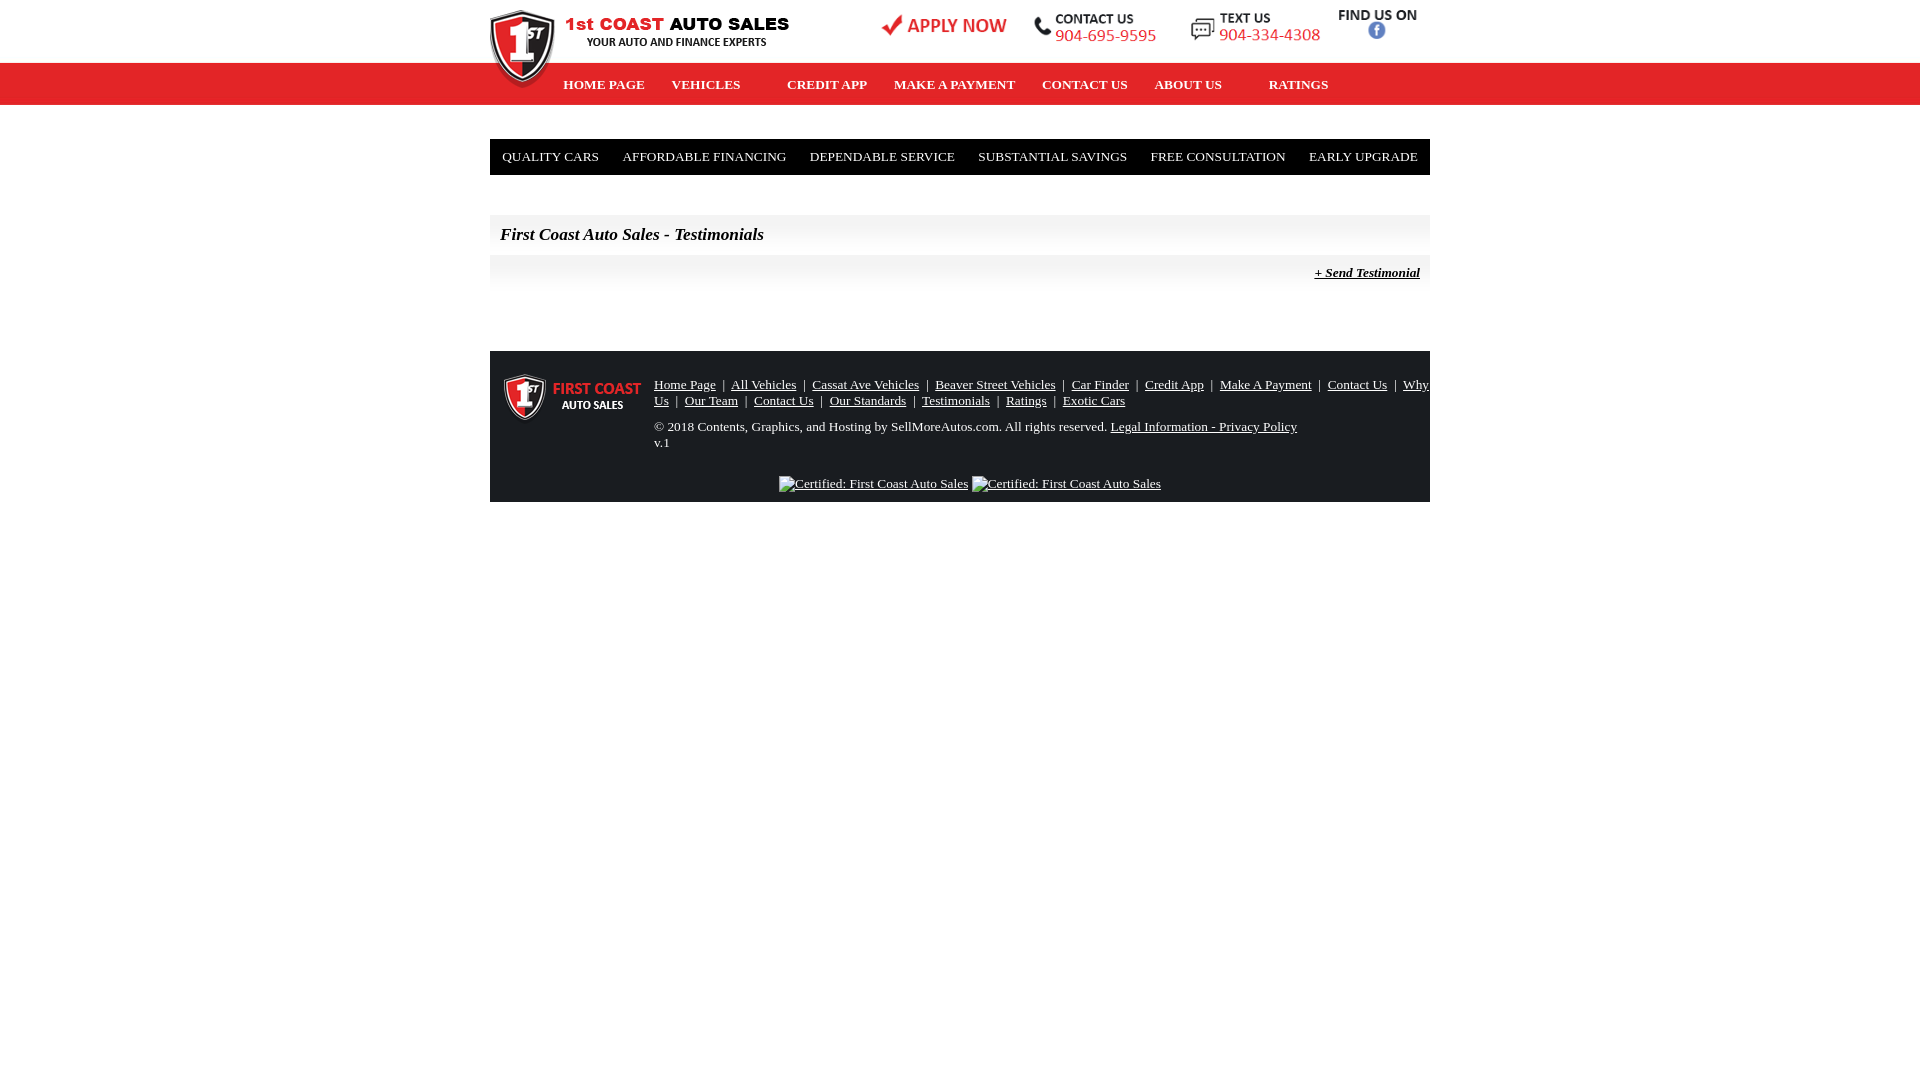 The height and width of the screenshot is (1080, 1920). I want to click on Beaver Street Vehicles, so click(995, 384).